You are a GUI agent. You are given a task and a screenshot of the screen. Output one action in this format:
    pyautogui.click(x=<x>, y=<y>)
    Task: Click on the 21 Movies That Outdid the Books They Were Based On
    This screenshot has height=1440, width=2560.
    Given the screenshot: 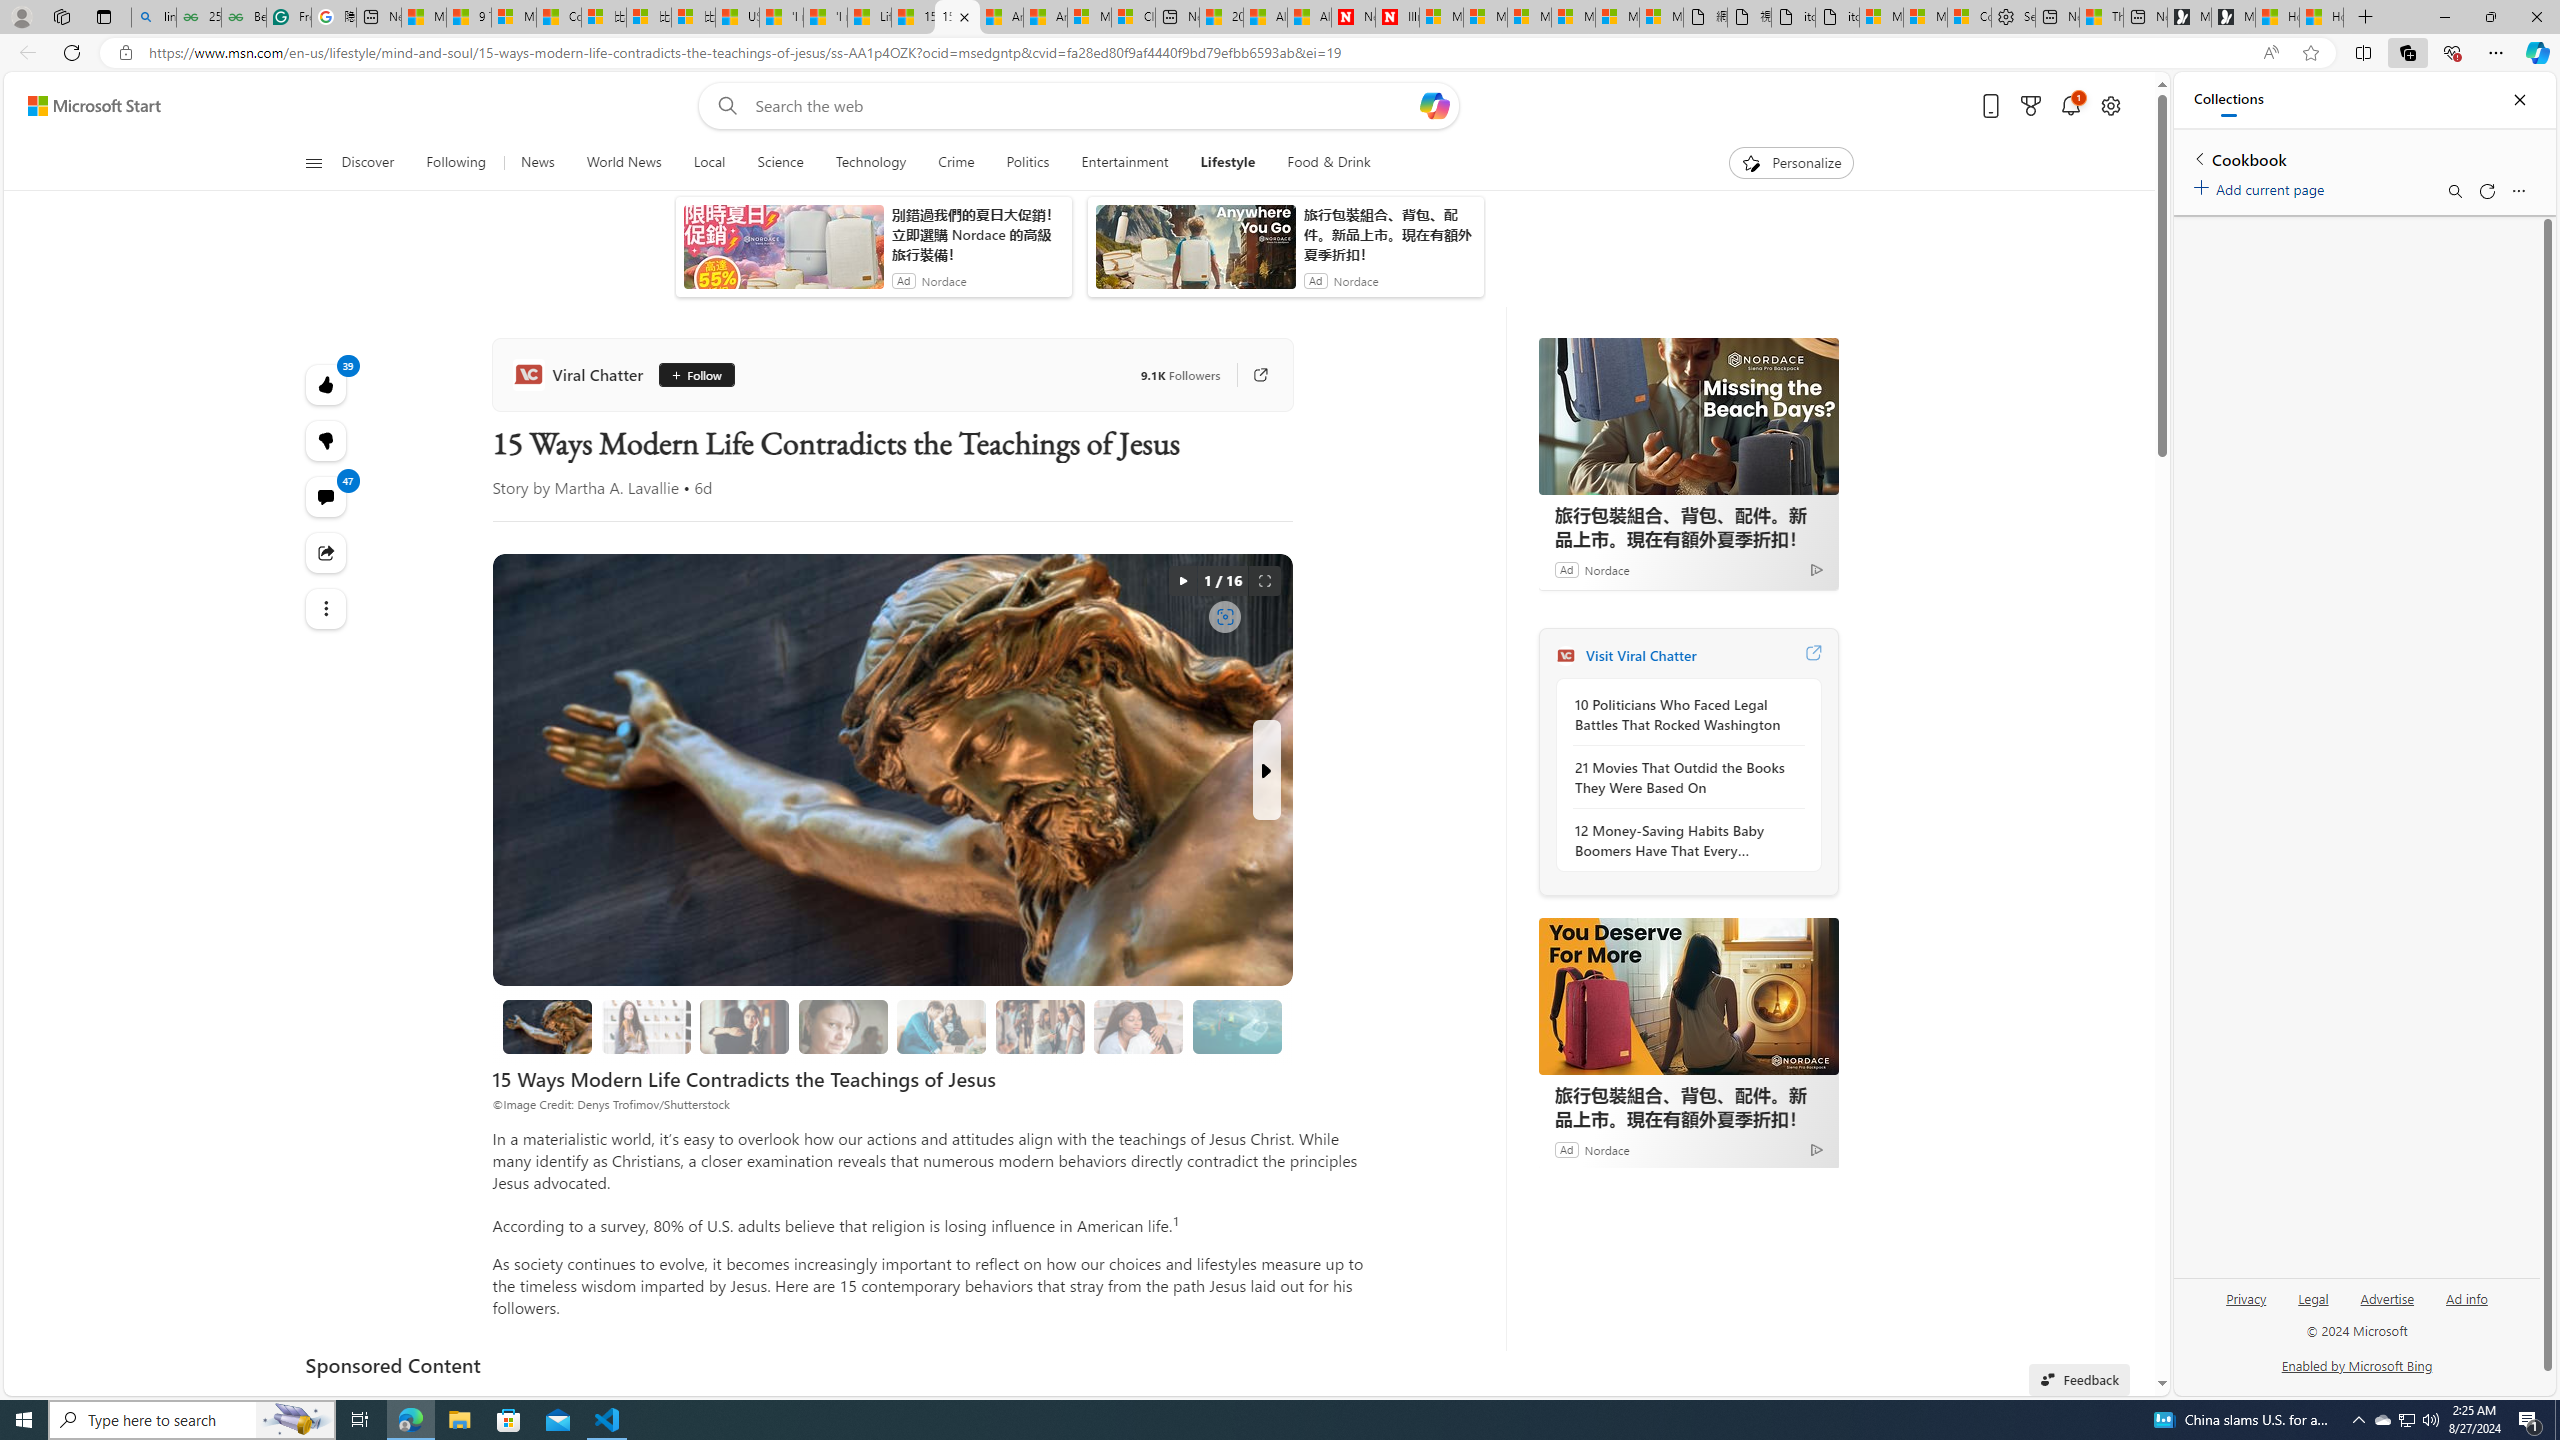 What is the action you would take?
    pyautogui.click(x=1683, y=777)
    